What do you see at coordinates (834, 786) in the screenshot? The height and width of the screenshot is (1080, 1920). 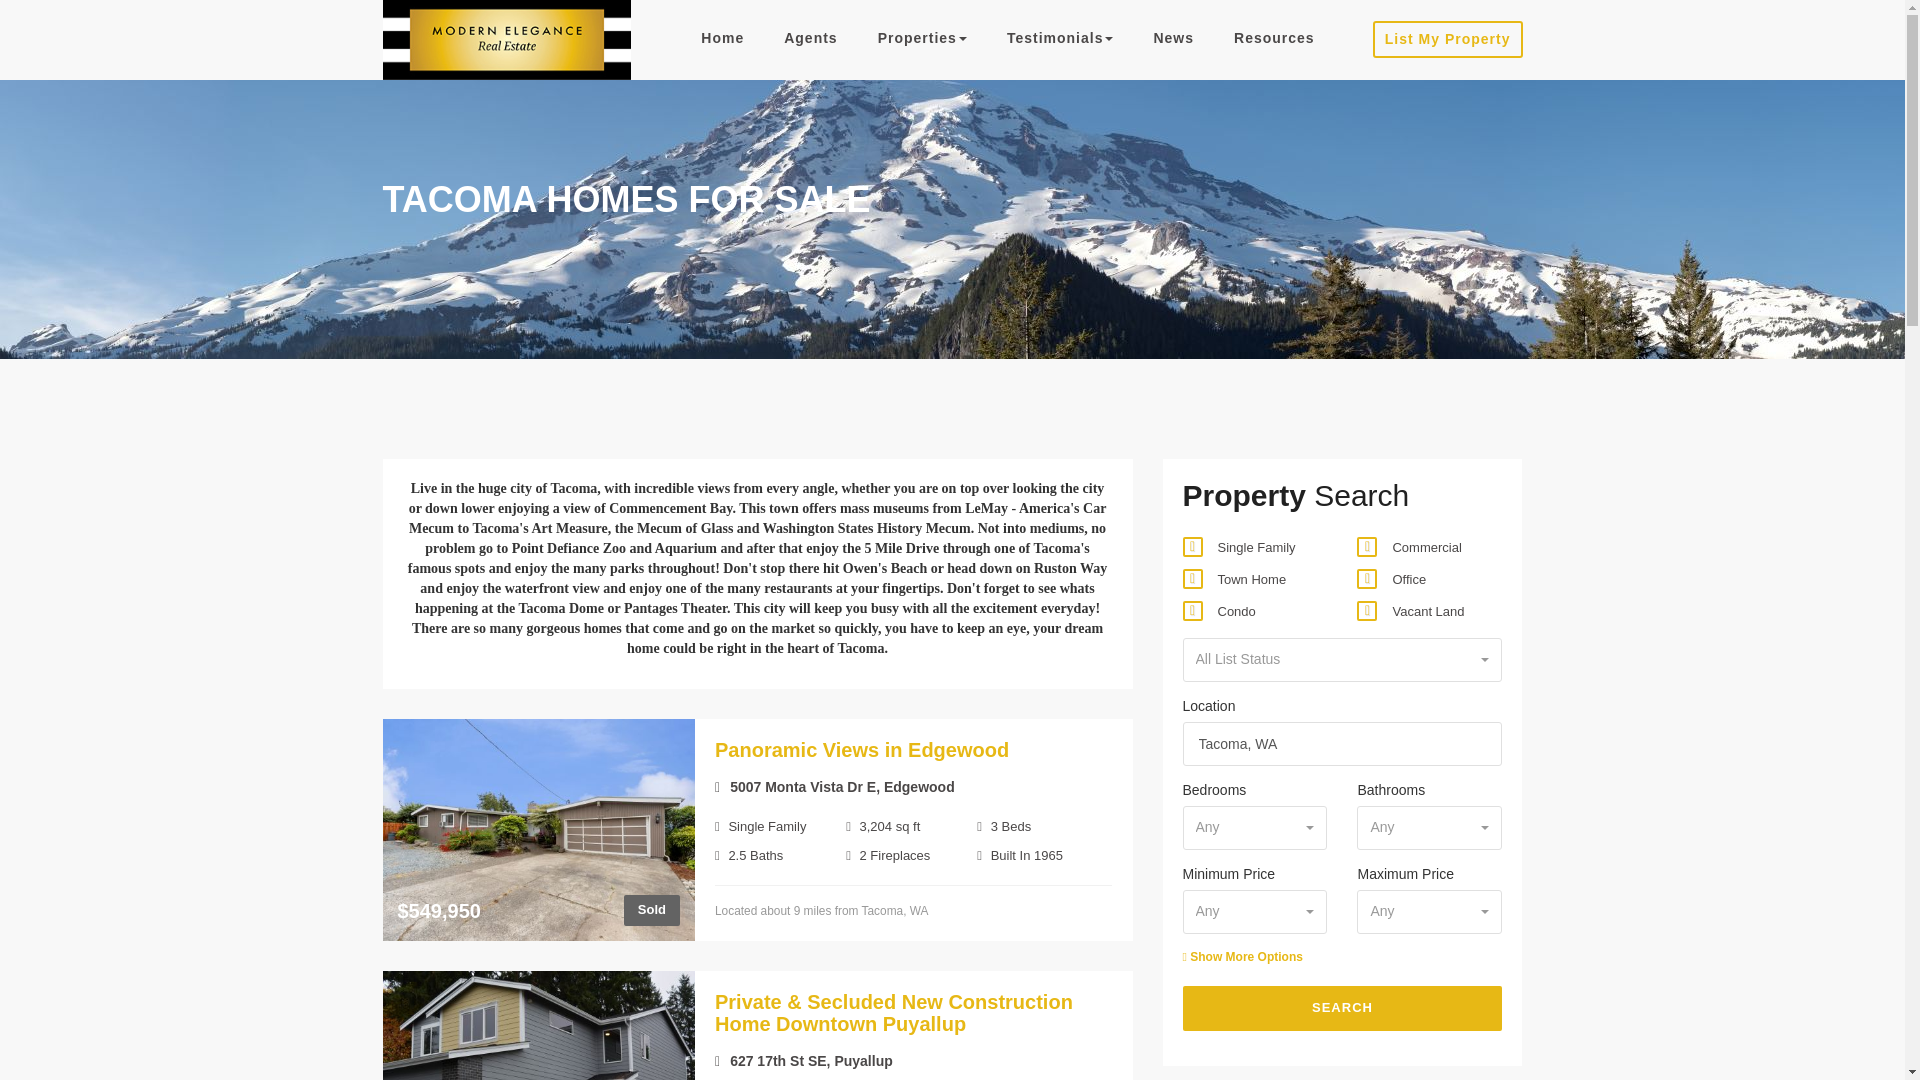 I see `5007 Monta Vista Dr E, Edgewood` at bounding box center [834, 786].